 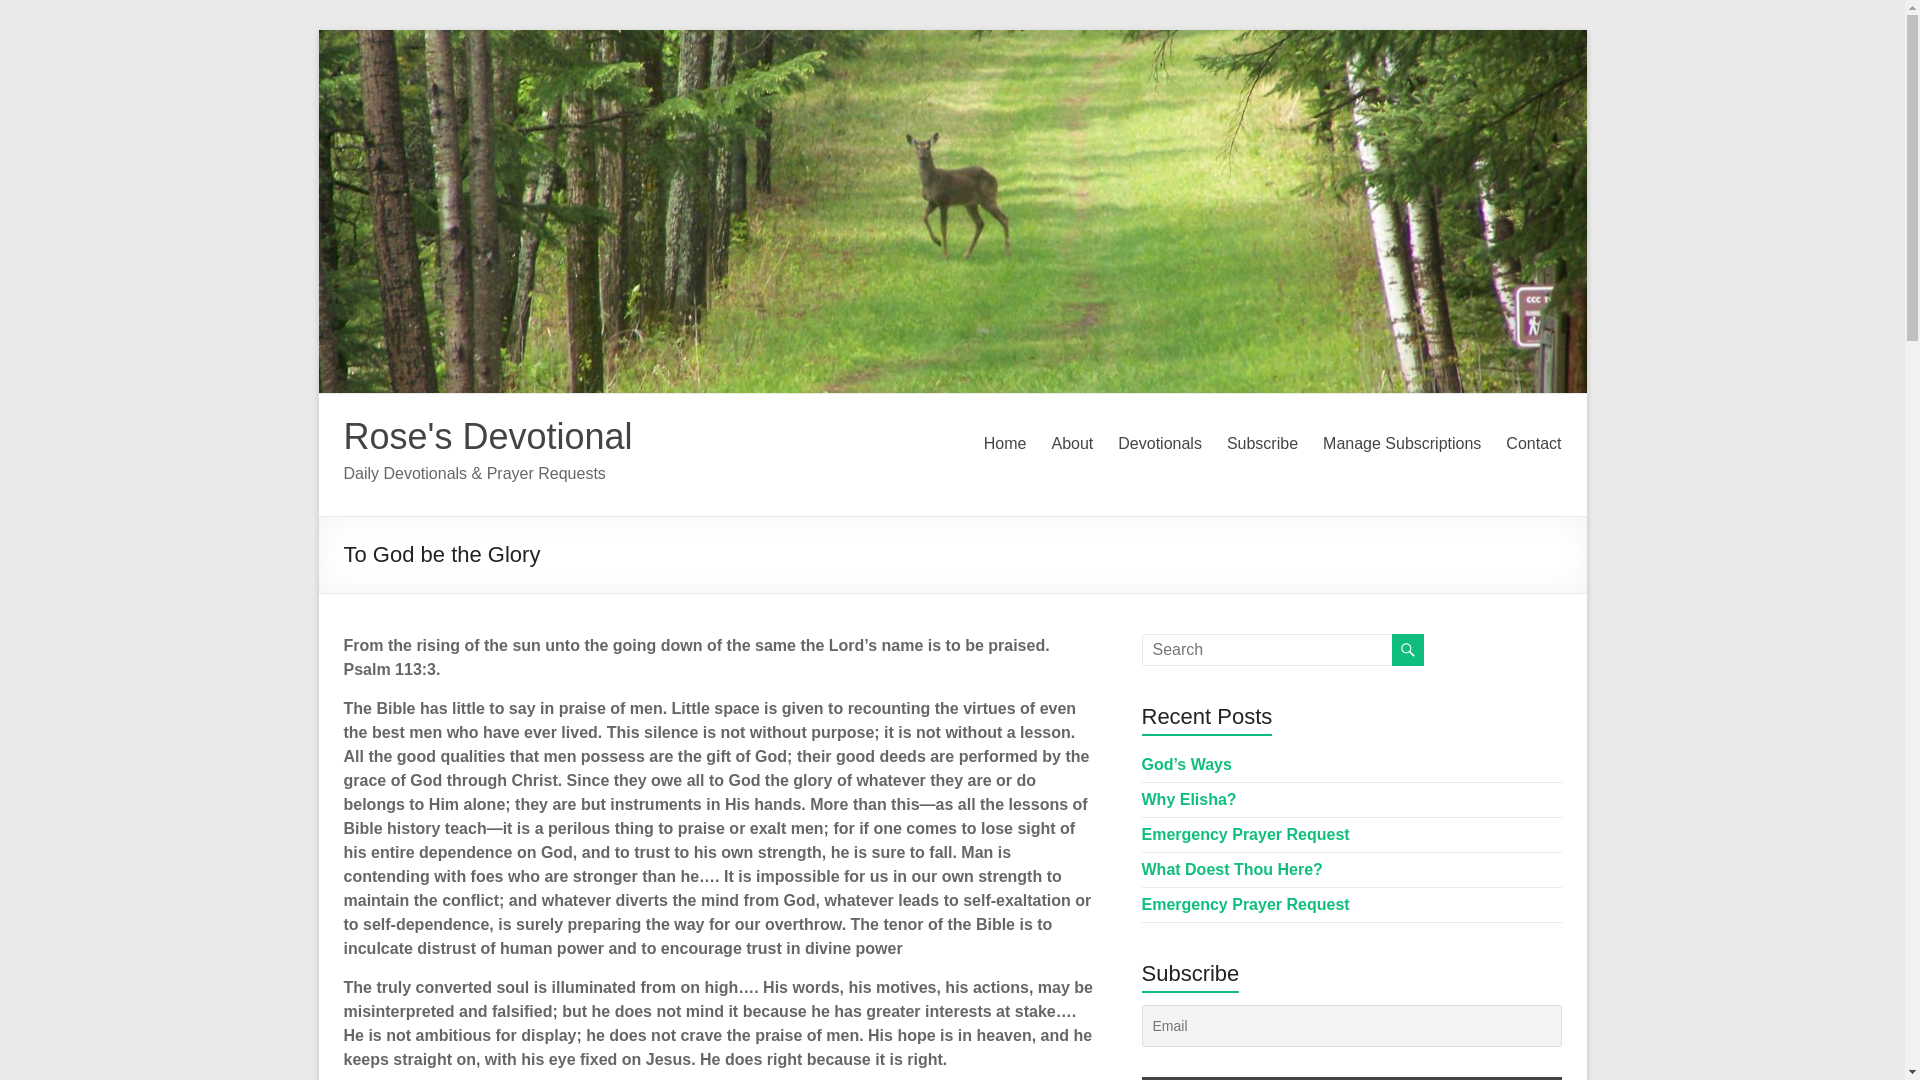 I want to click on Devotionals, so click(x=1159, y=444).